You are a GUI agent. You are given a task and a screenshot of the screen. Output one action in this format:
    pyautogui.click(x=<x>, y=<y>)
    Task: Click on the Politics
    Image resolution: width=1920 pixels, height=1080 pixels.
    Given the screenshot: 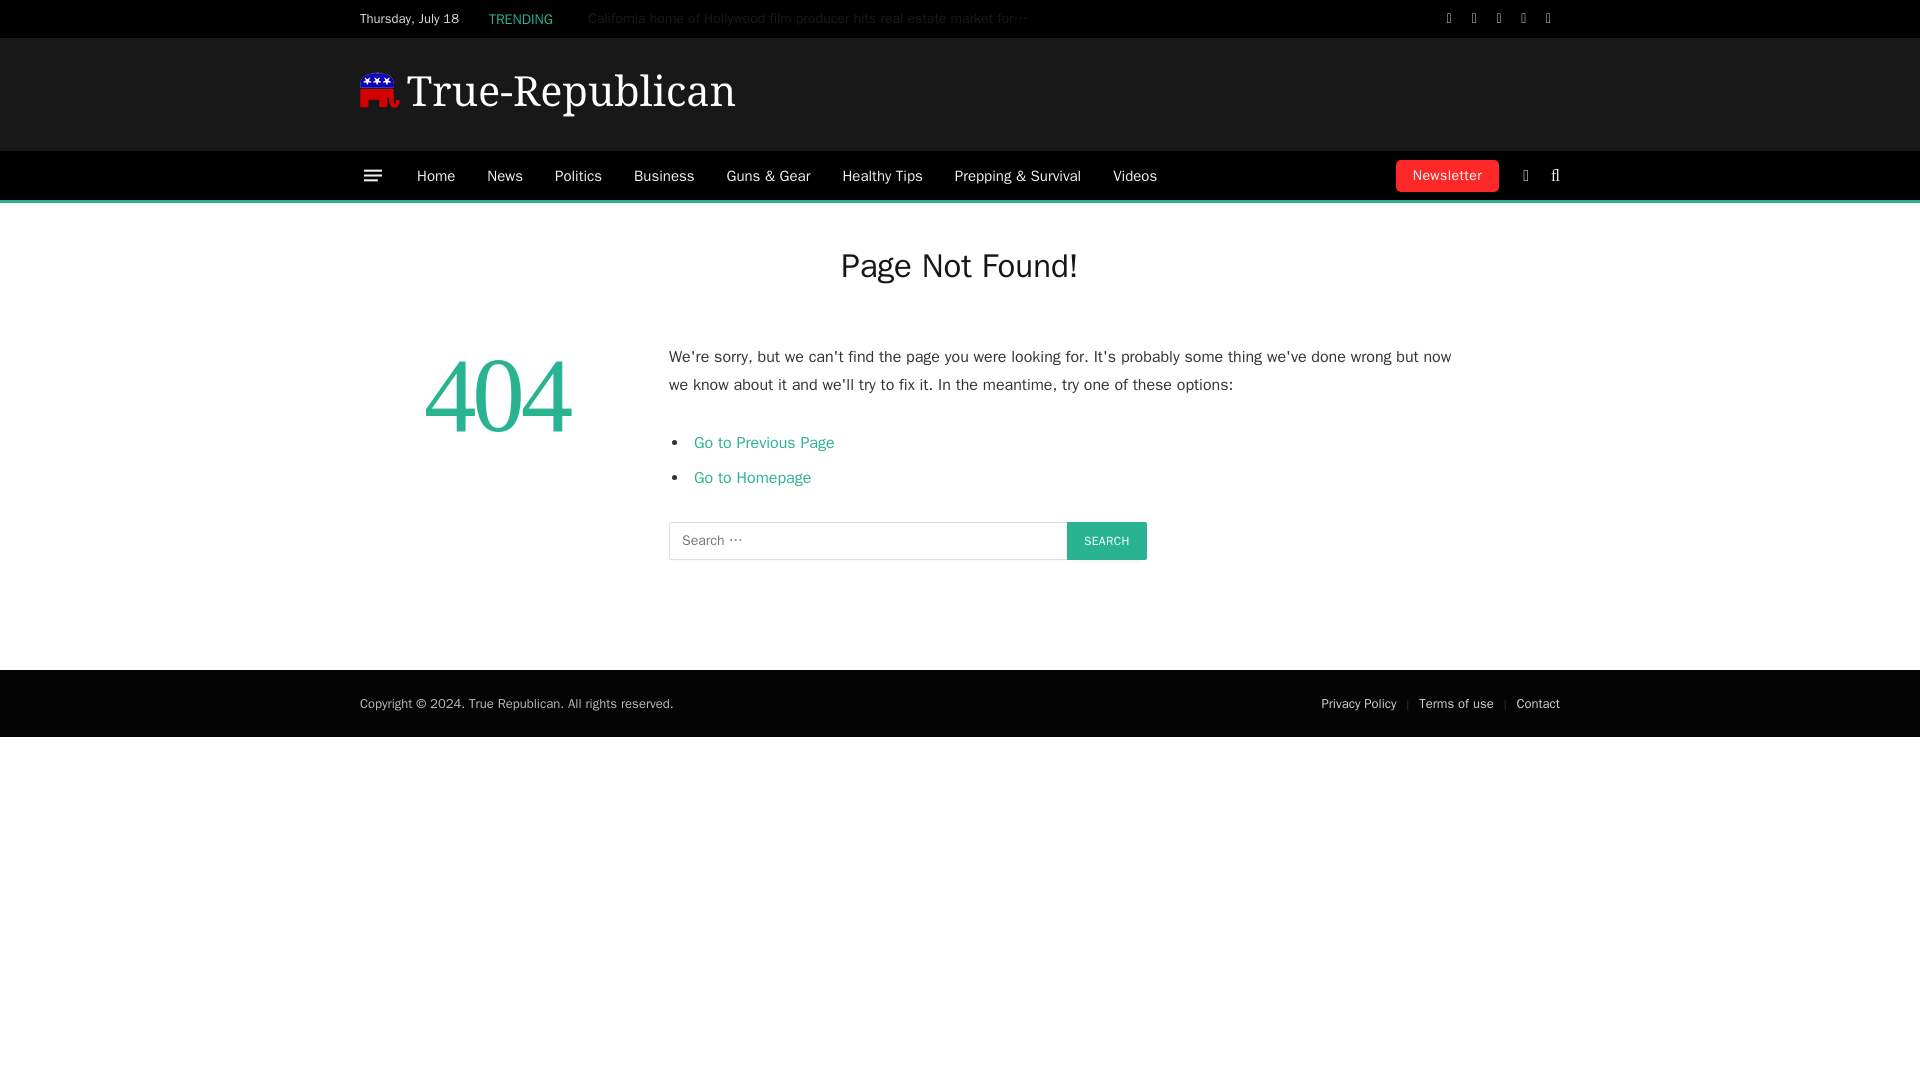 What is the action you would take?
    pyautogui.click(x=578, y=175)
    